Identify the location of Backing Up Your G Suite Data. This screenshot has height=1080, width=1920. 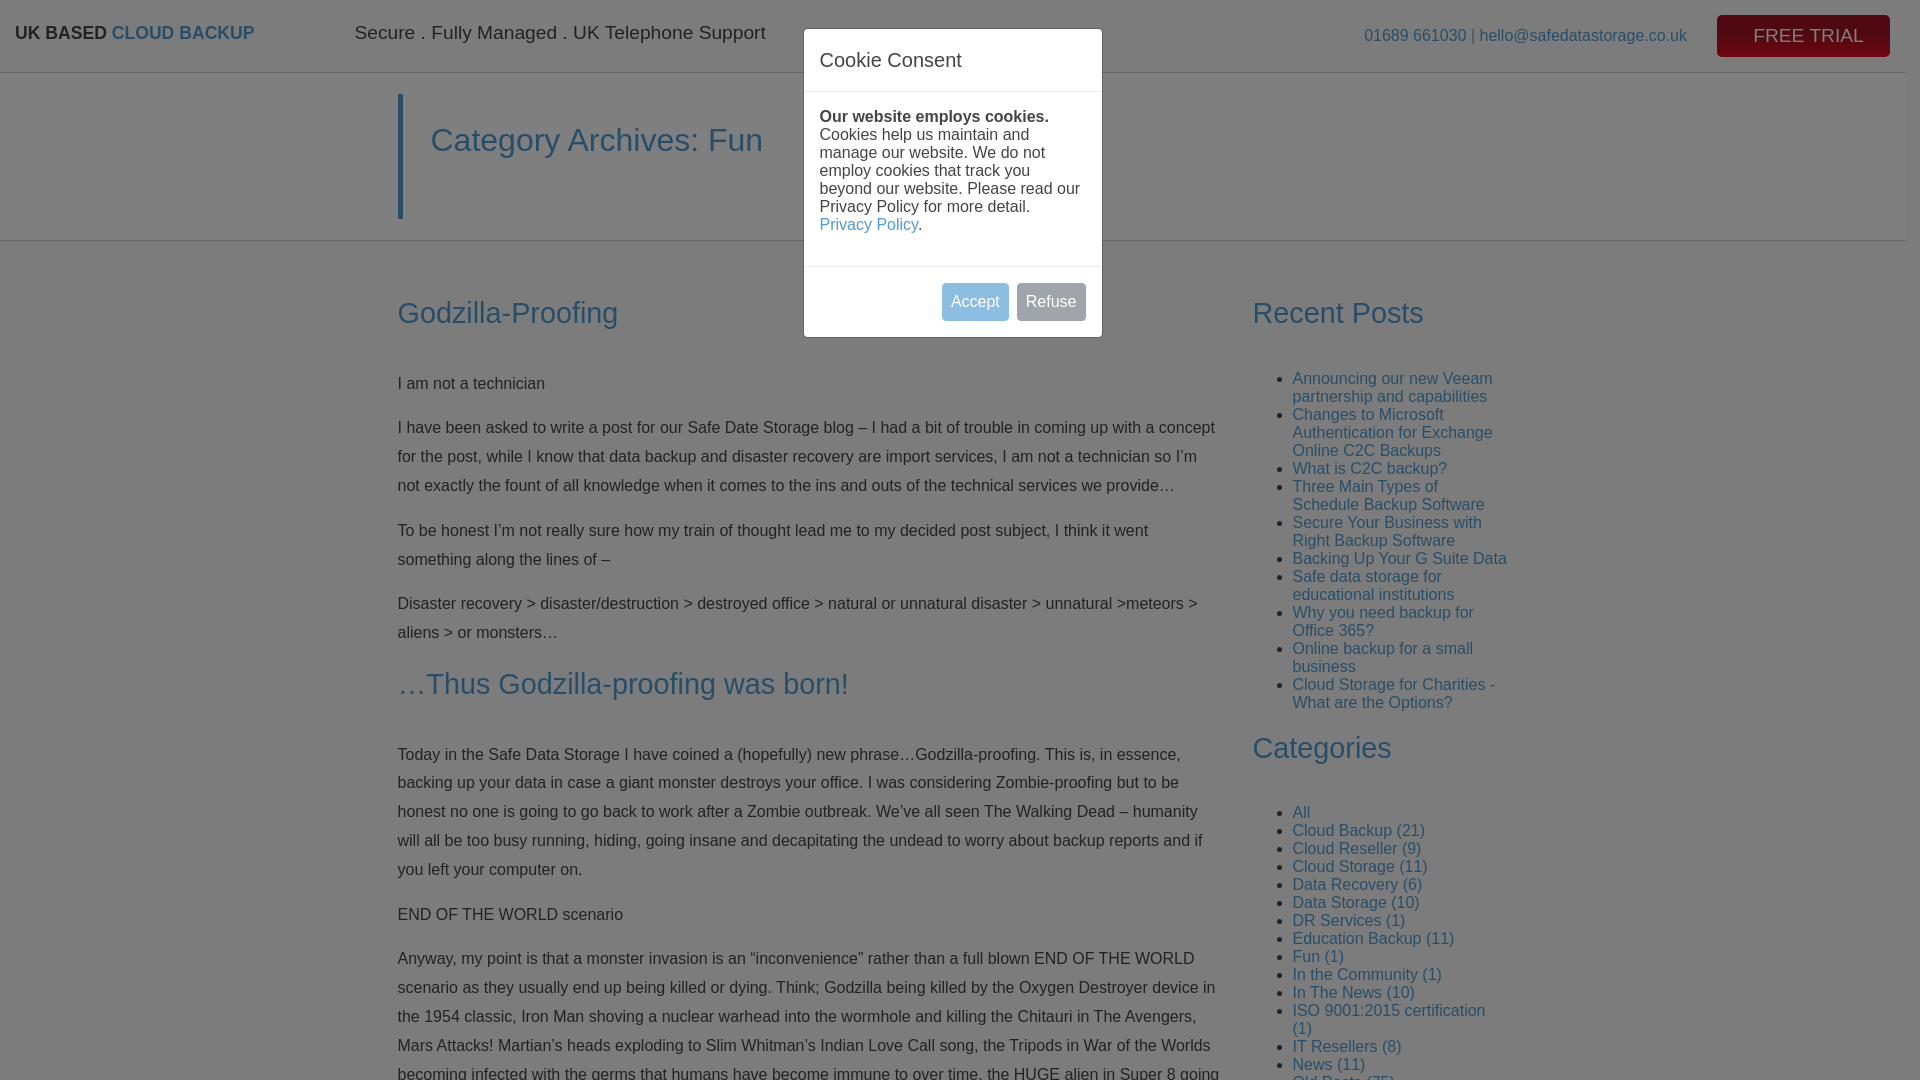
(1398, 558).